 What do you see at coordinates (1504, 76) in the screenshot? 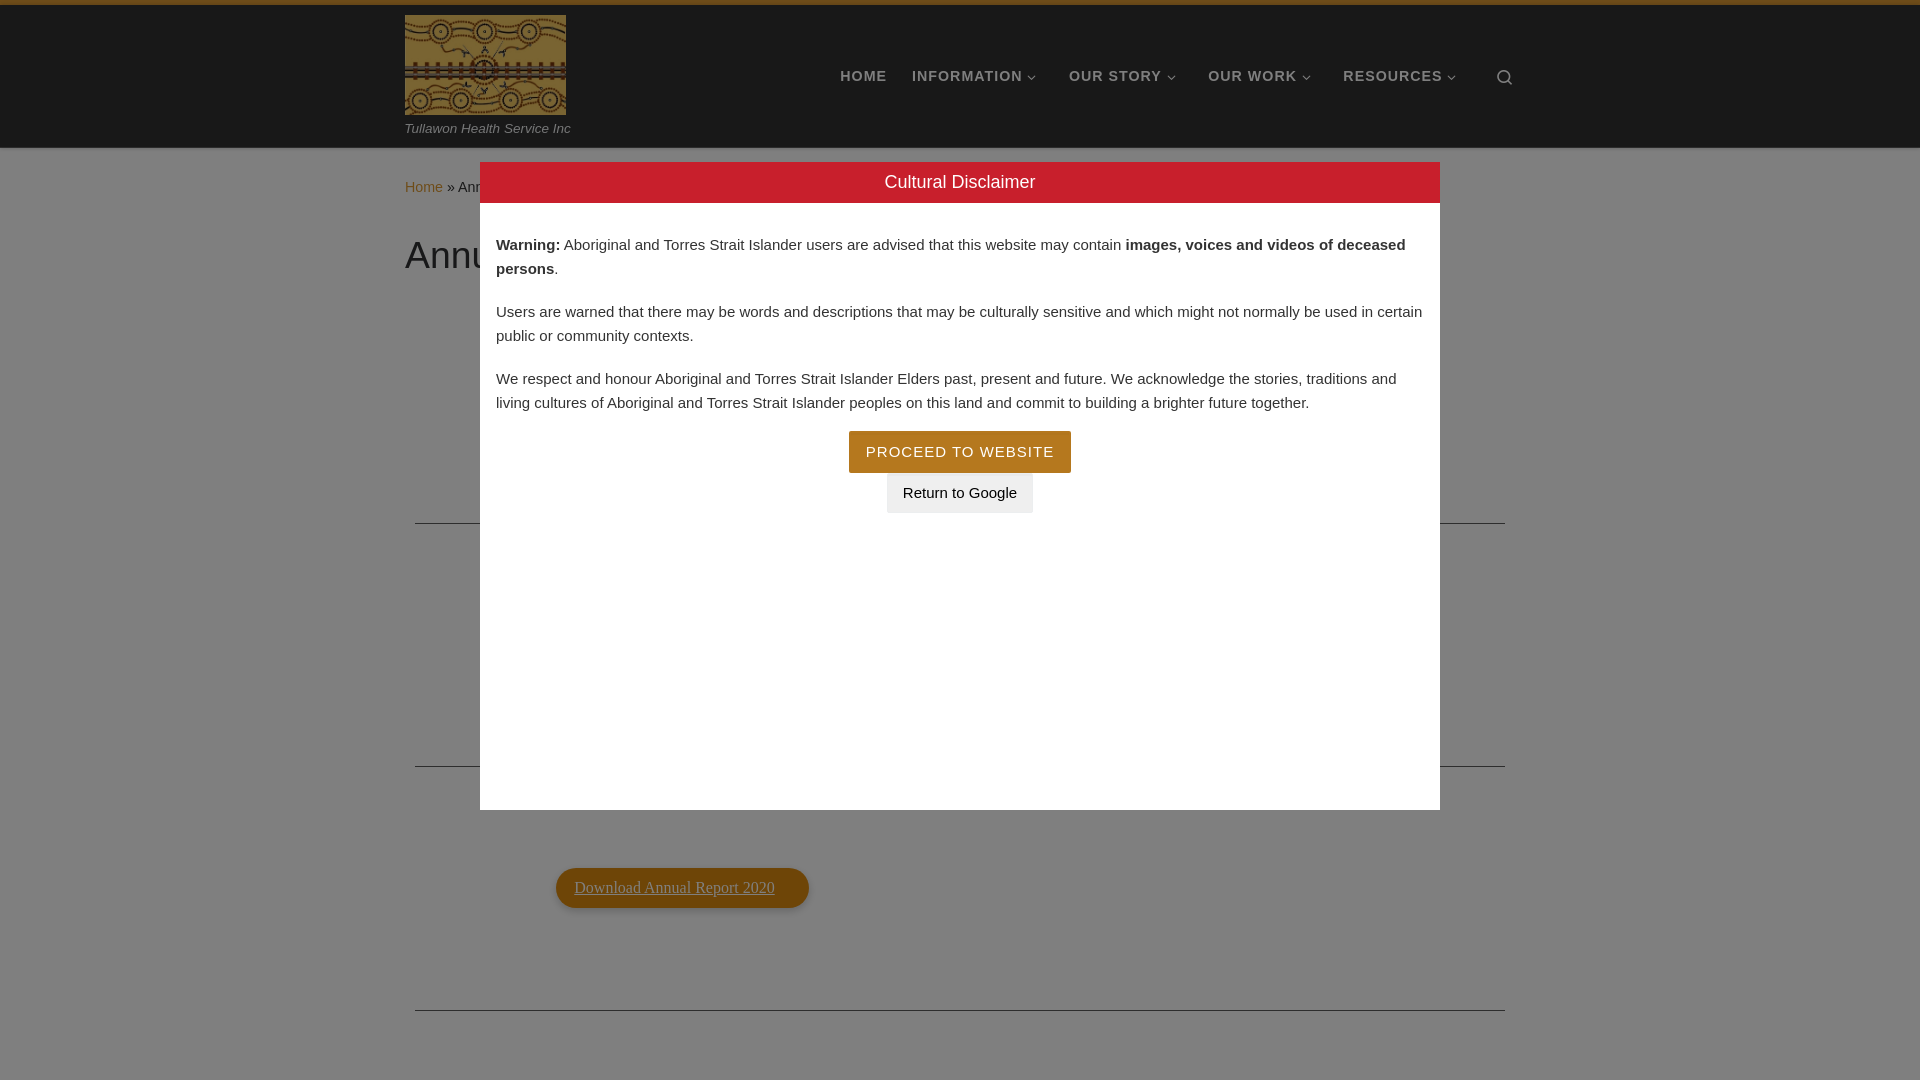
I see `Search` at bounding box center [1504, 76].